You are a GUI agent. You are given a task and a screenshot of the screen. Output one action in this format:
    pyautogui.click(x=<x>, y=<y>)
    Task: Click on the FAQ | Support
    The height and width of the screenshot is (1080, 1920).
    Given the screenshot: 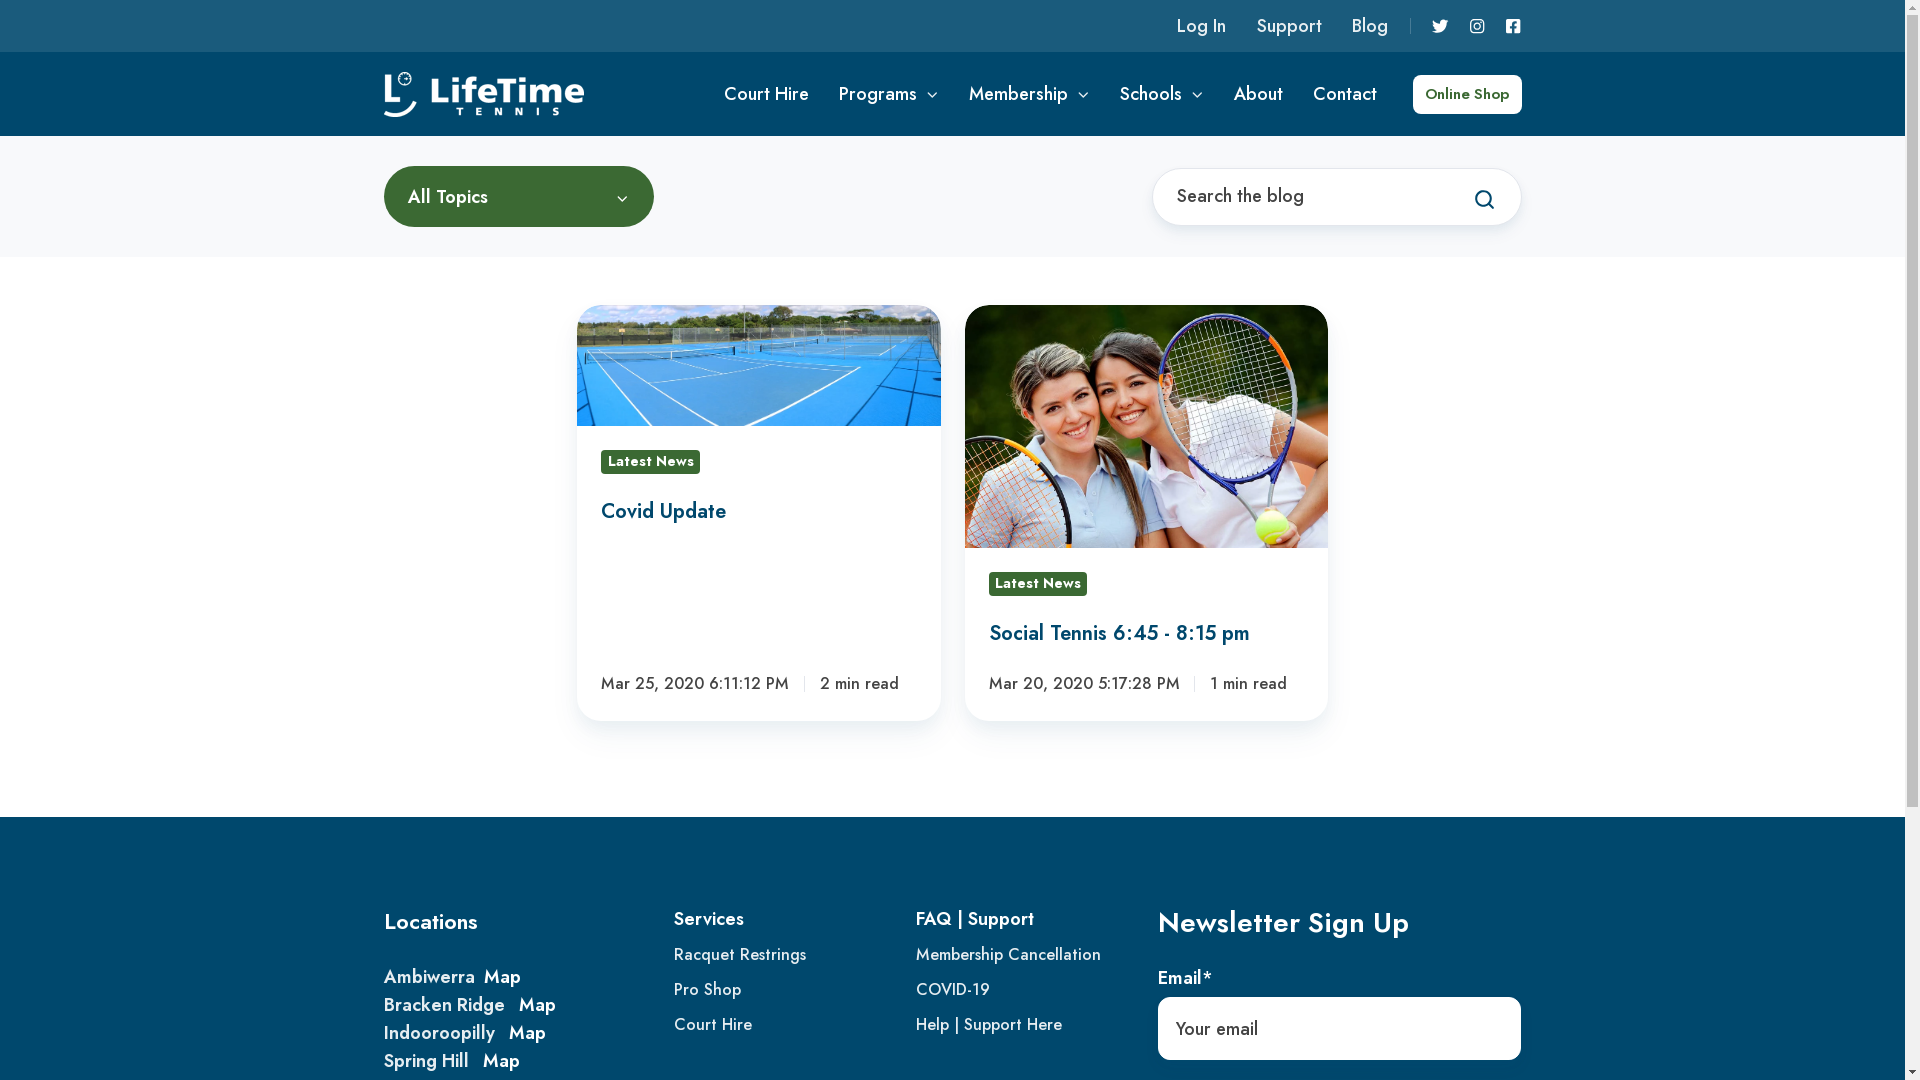 What is the action you would take?
    pyautogui.click(x=975, y=919)
    